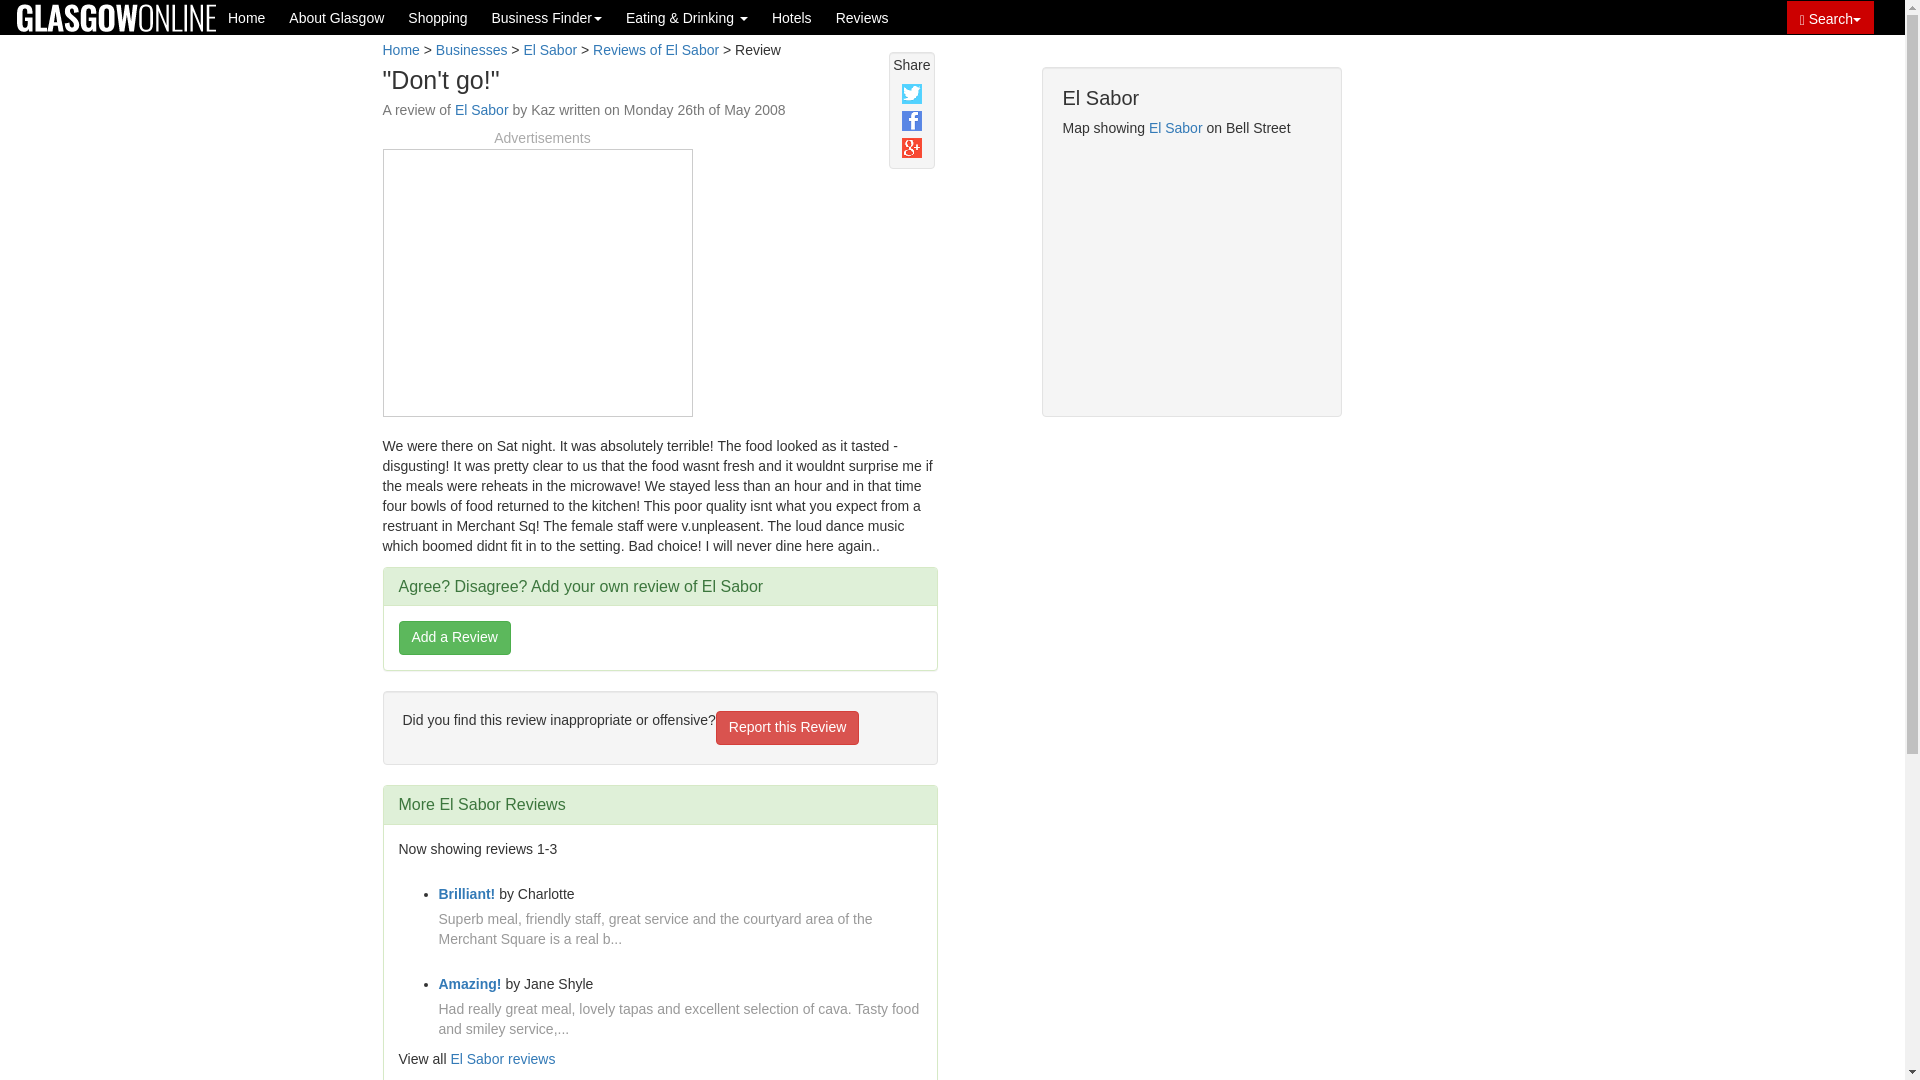 The image size is (1920, 1080). I want to click on About Glasgow, so click(336, 17).